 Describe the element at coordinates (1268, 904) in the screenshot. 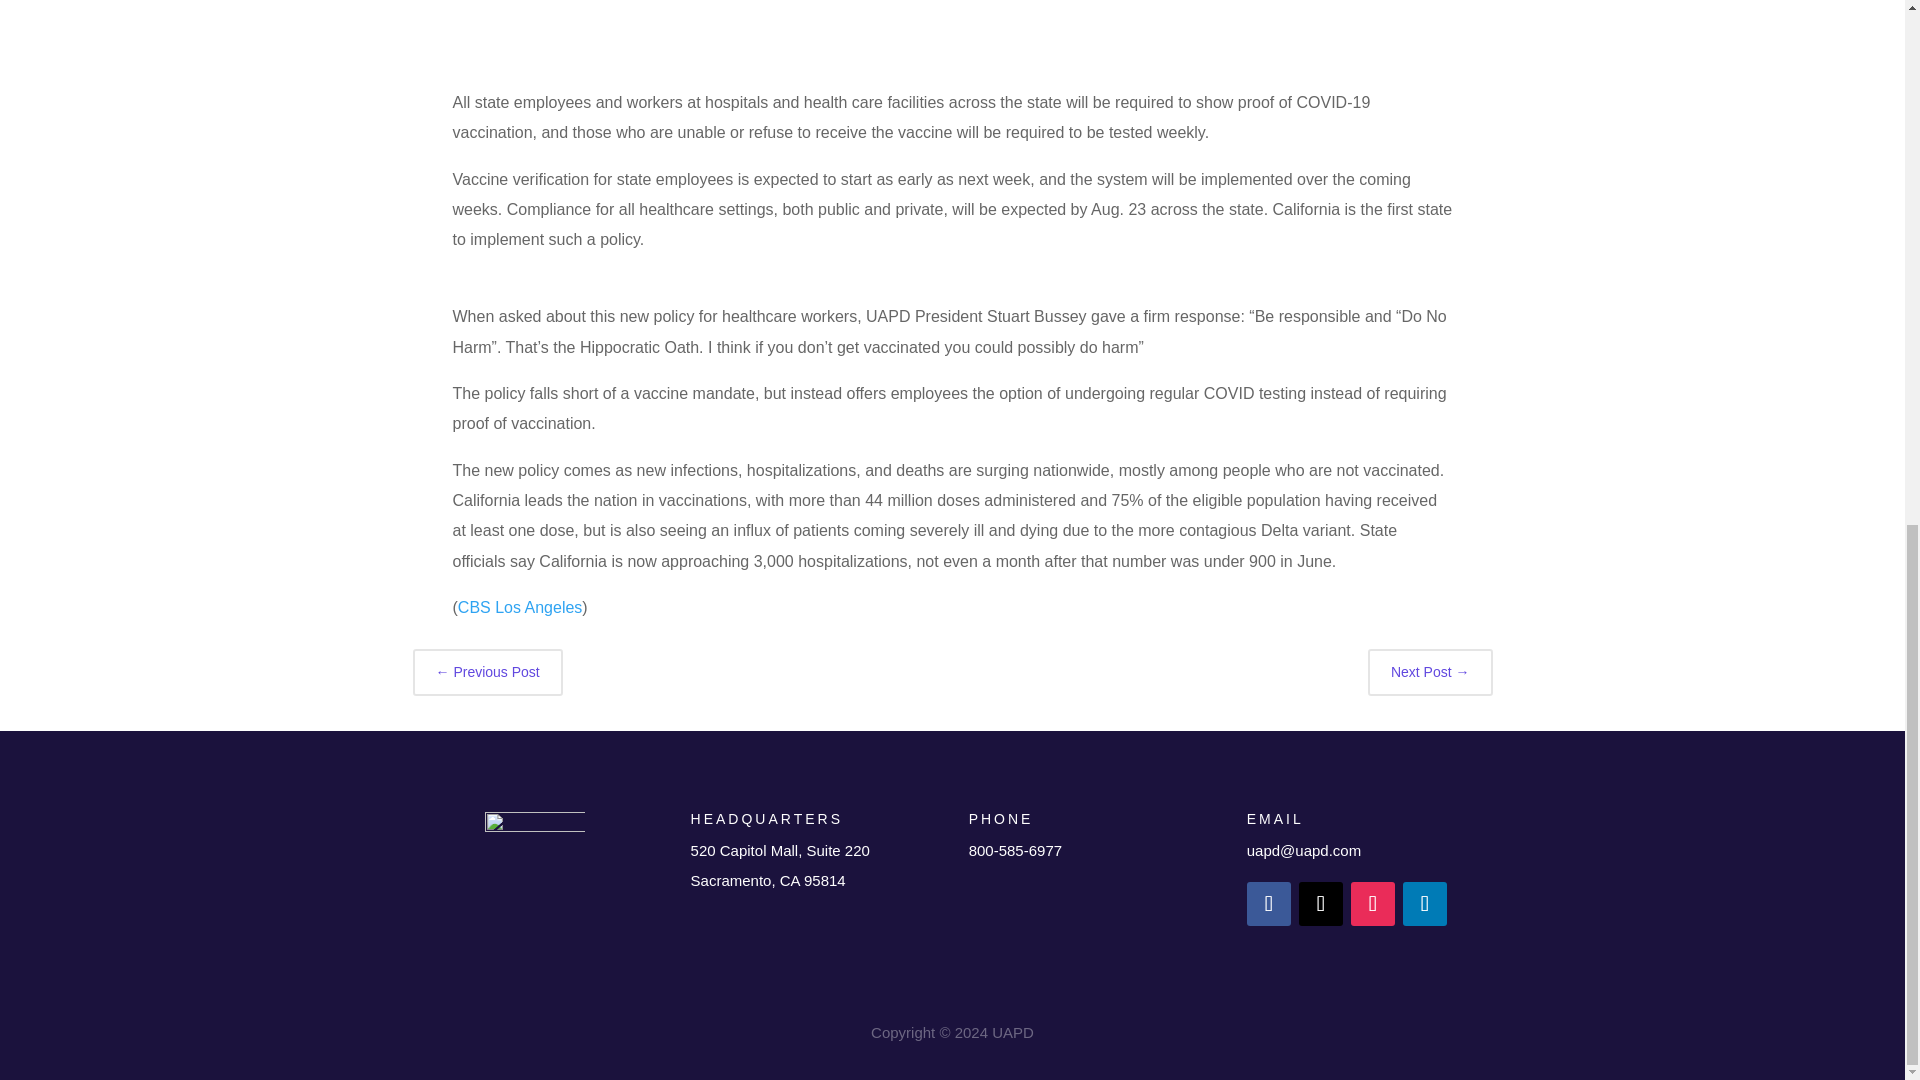

I see `Follow on Facebook` at that location.